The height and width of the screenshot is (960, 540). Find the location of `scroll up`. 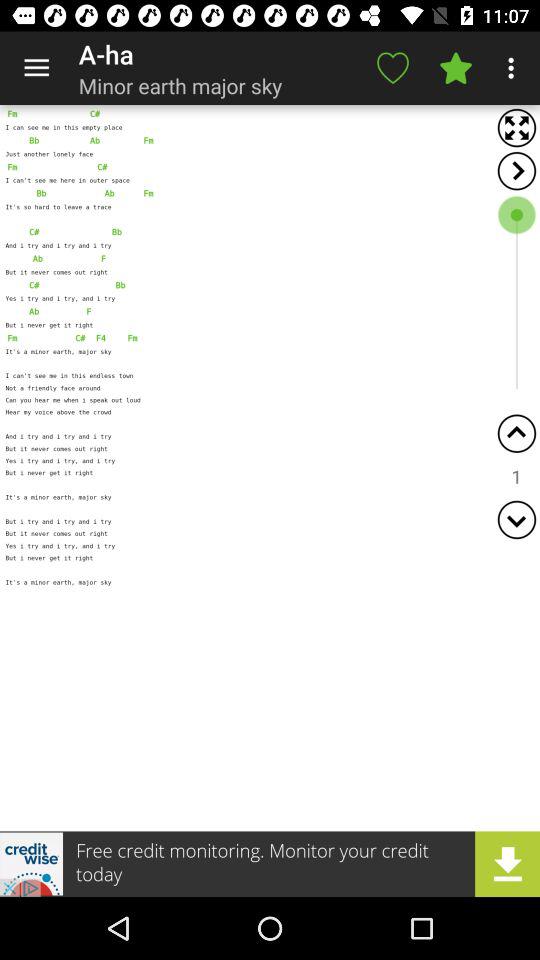

scroll up is located at coordinates (516, 434).